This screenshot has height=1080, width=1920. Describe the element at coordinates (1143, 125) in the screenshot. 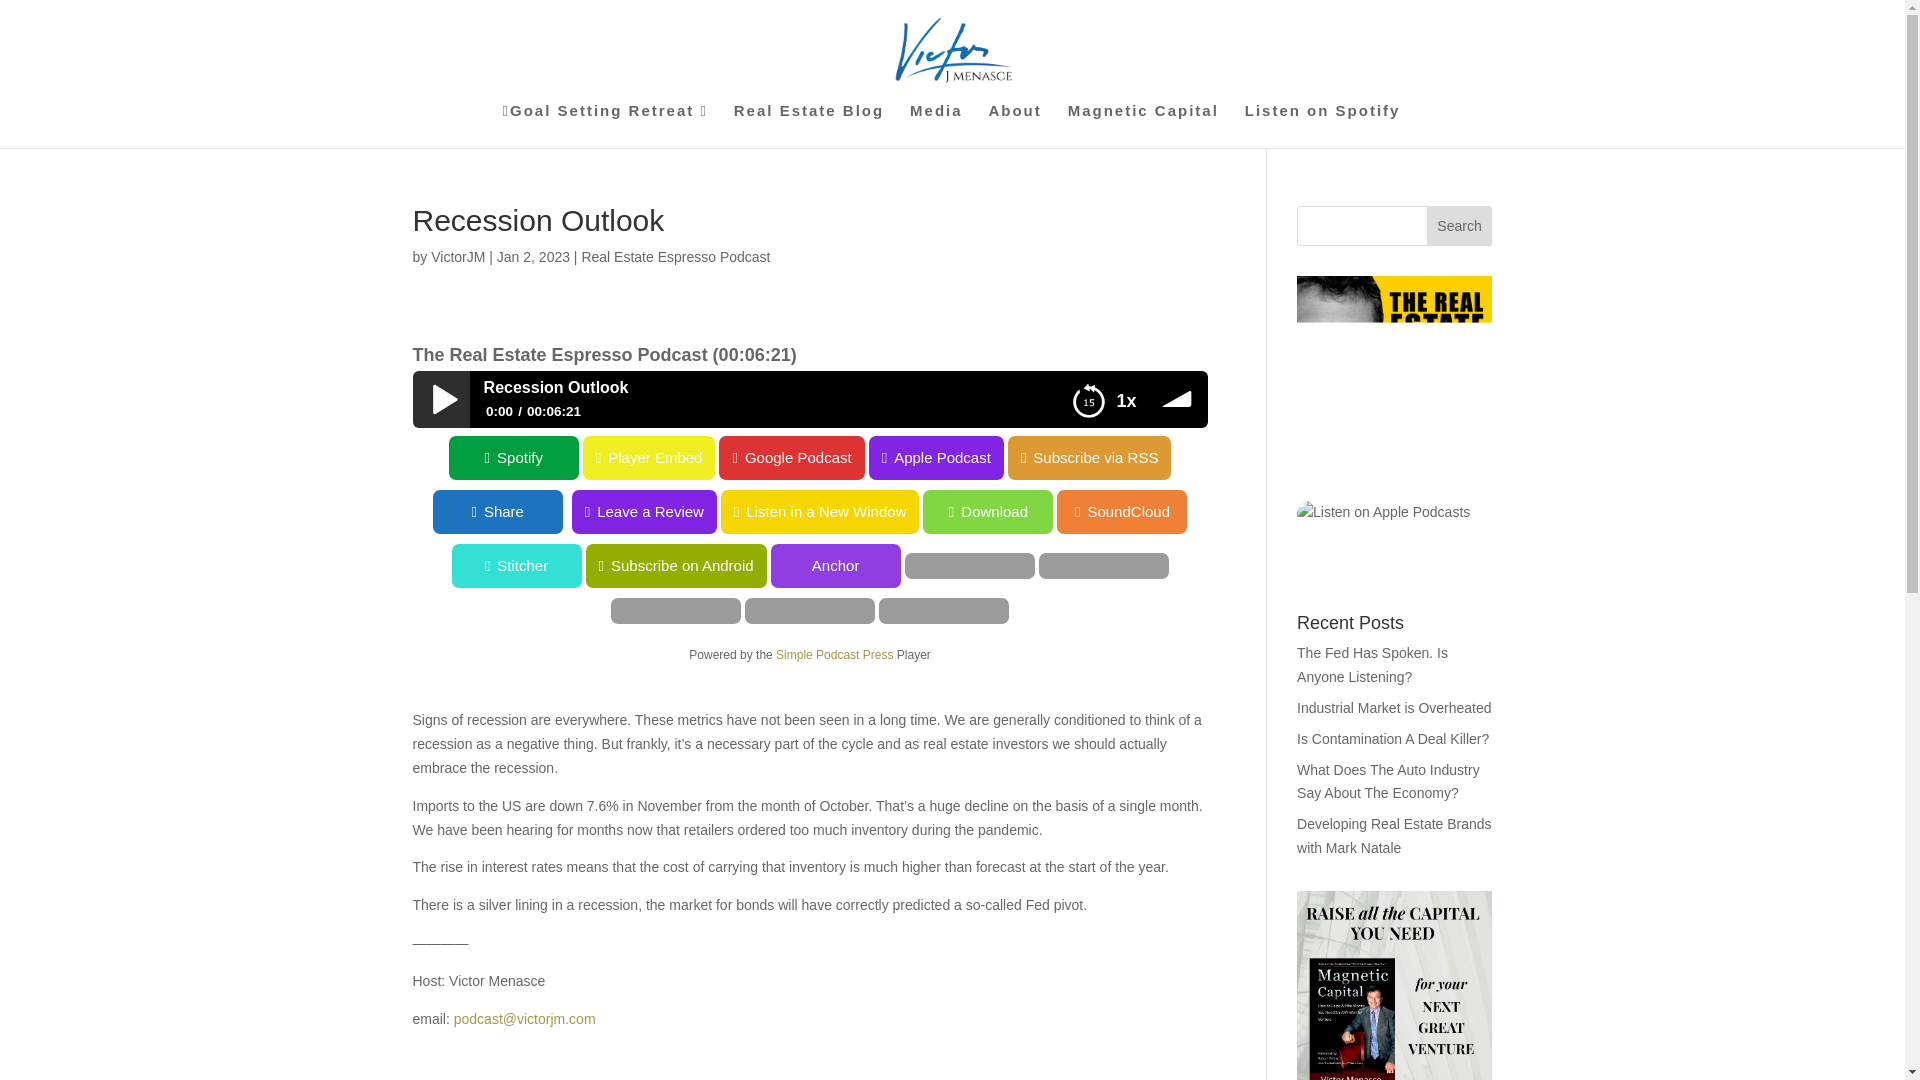

I see `Magnetic Capital` at that location.